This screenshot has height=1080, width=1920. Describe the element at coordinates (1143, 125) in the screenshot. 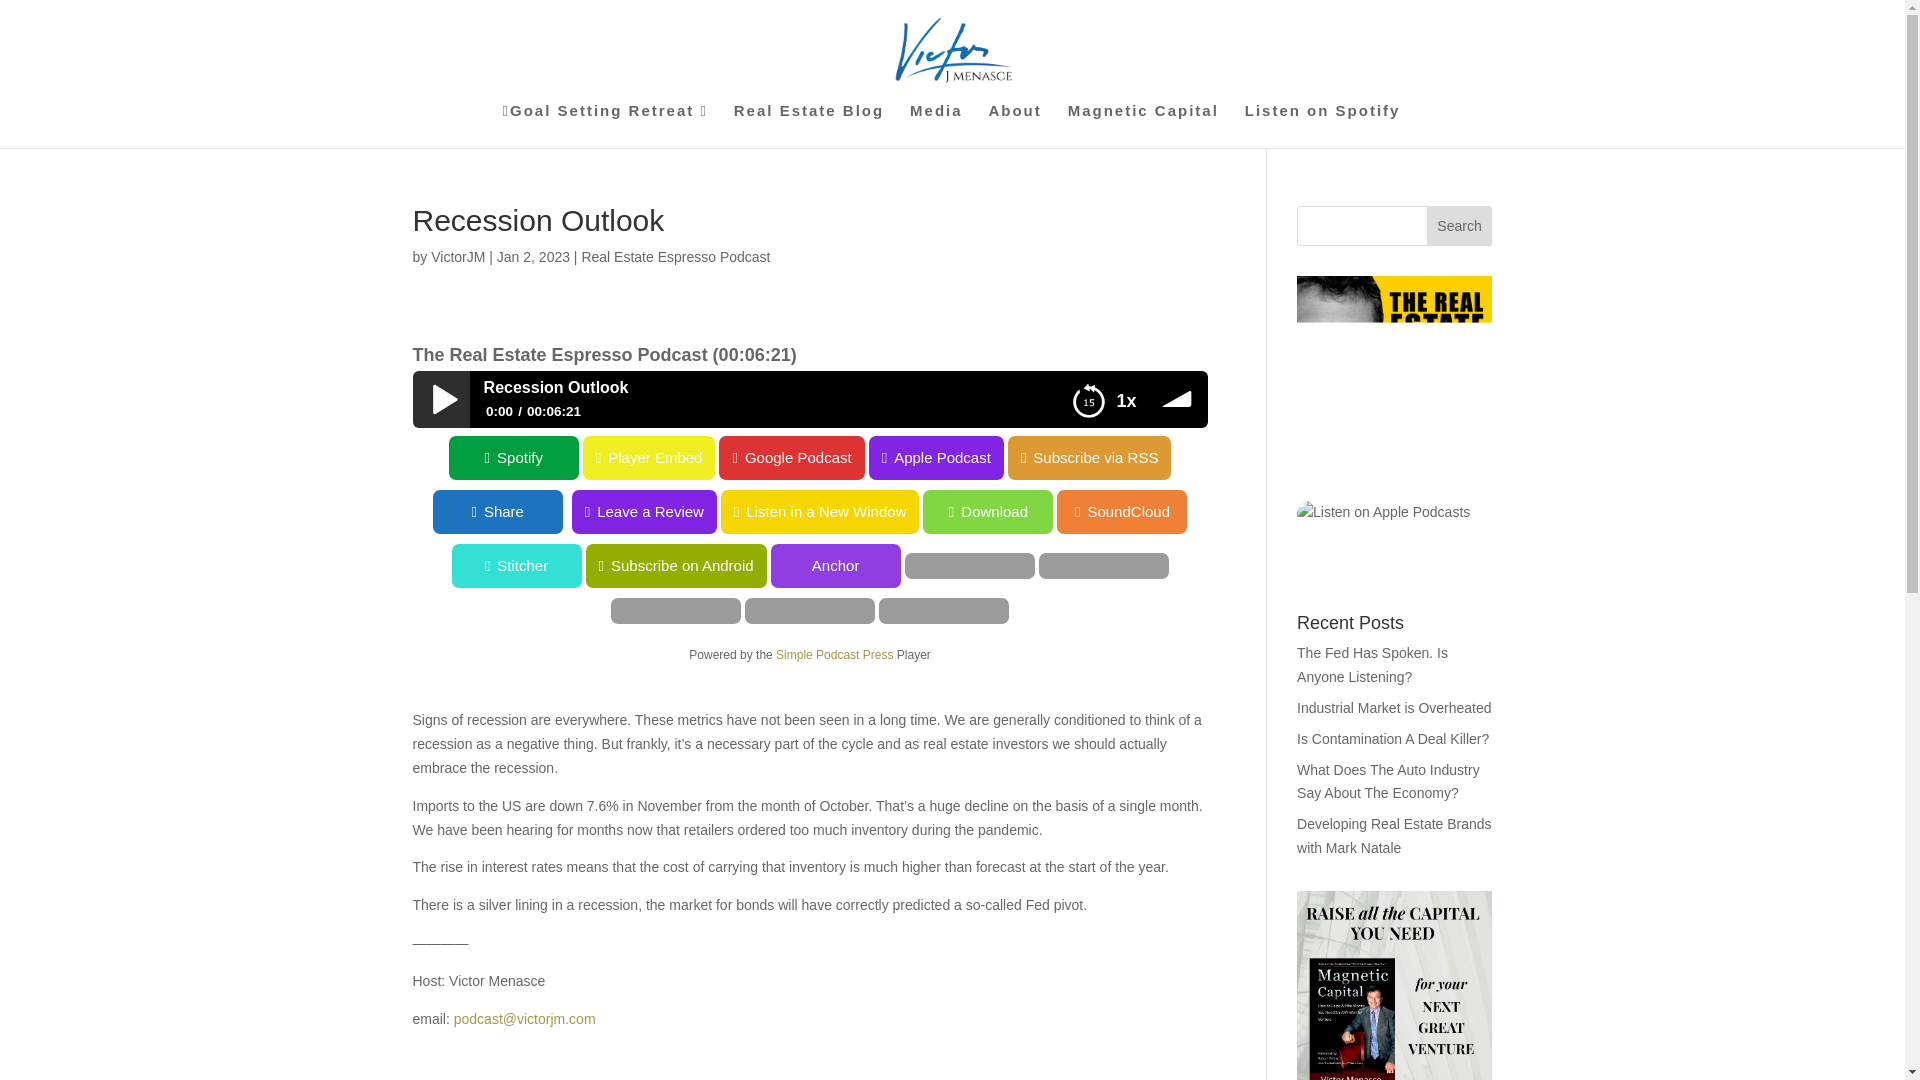

I see `Magnetic Capital` at that location.